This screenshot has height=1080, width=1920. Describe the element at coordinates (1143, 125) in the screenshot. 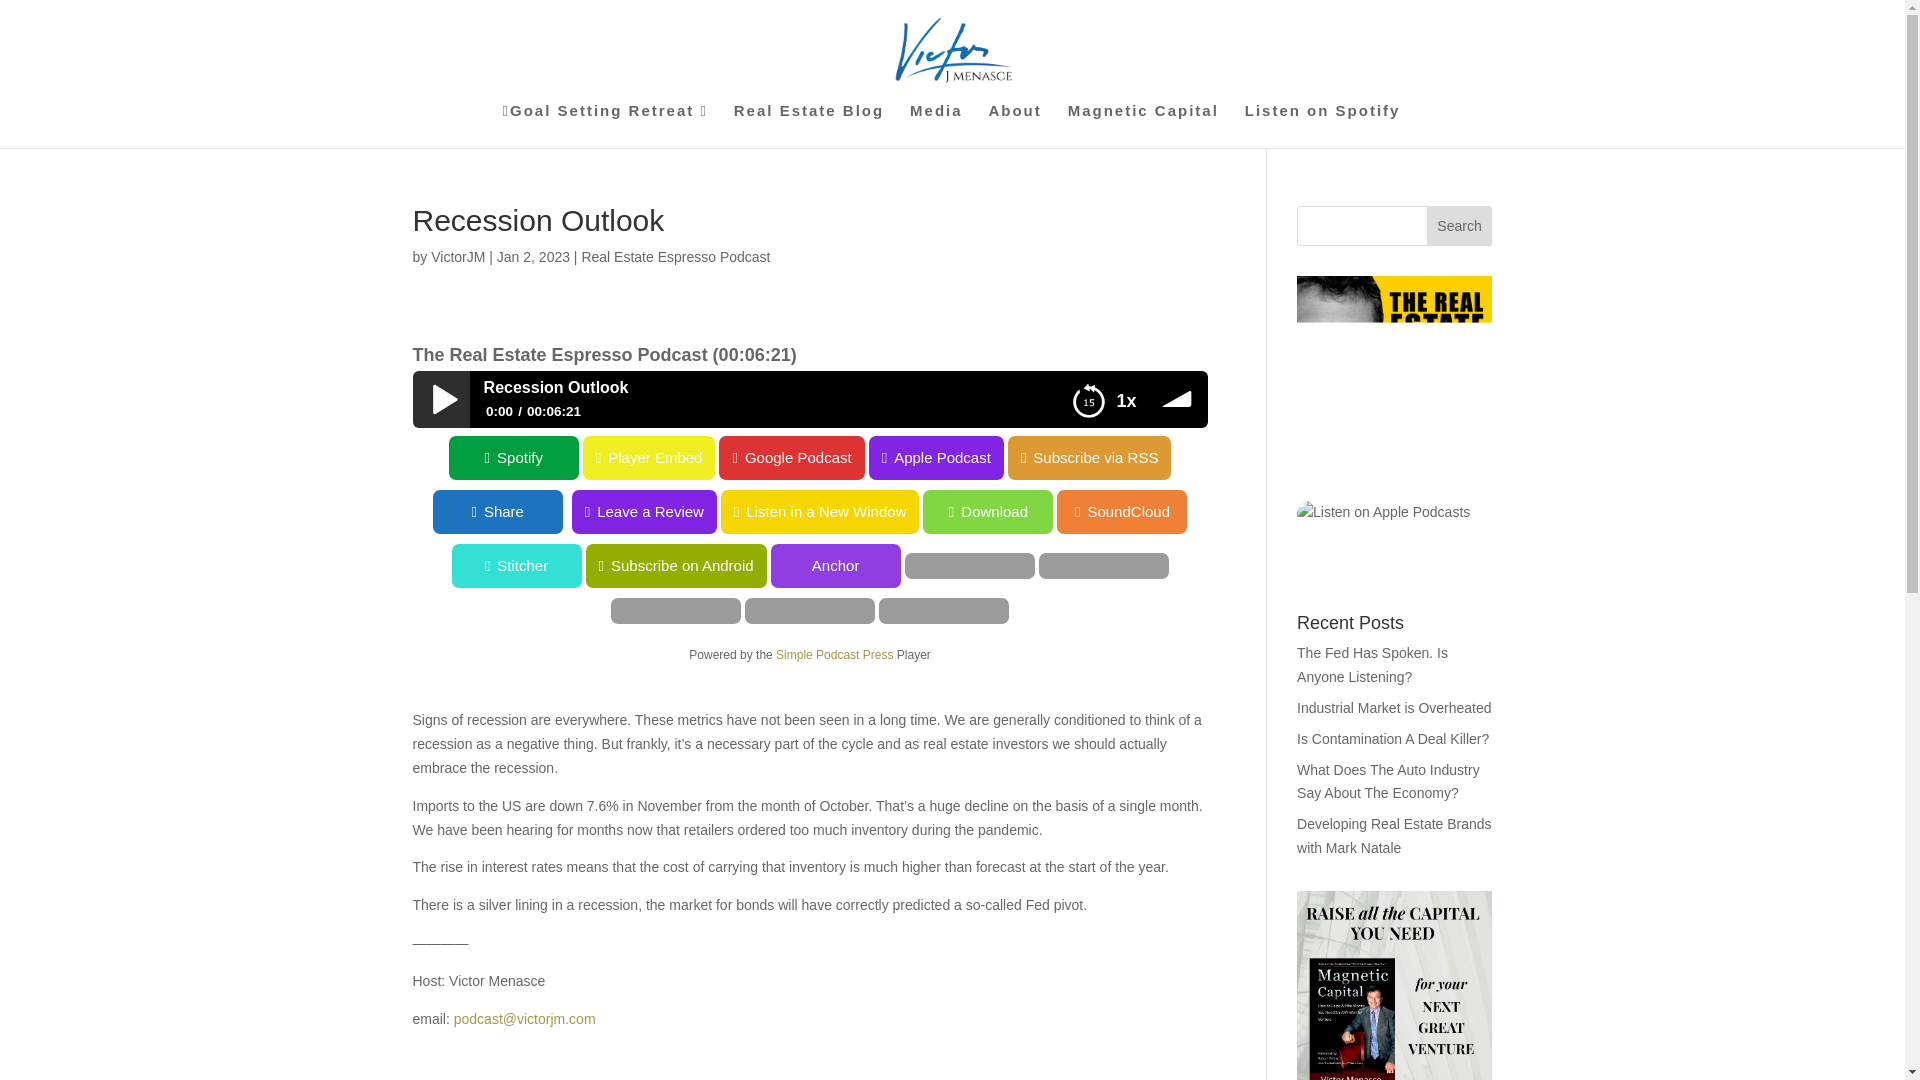

I see `Magnetic Capital` at that location.